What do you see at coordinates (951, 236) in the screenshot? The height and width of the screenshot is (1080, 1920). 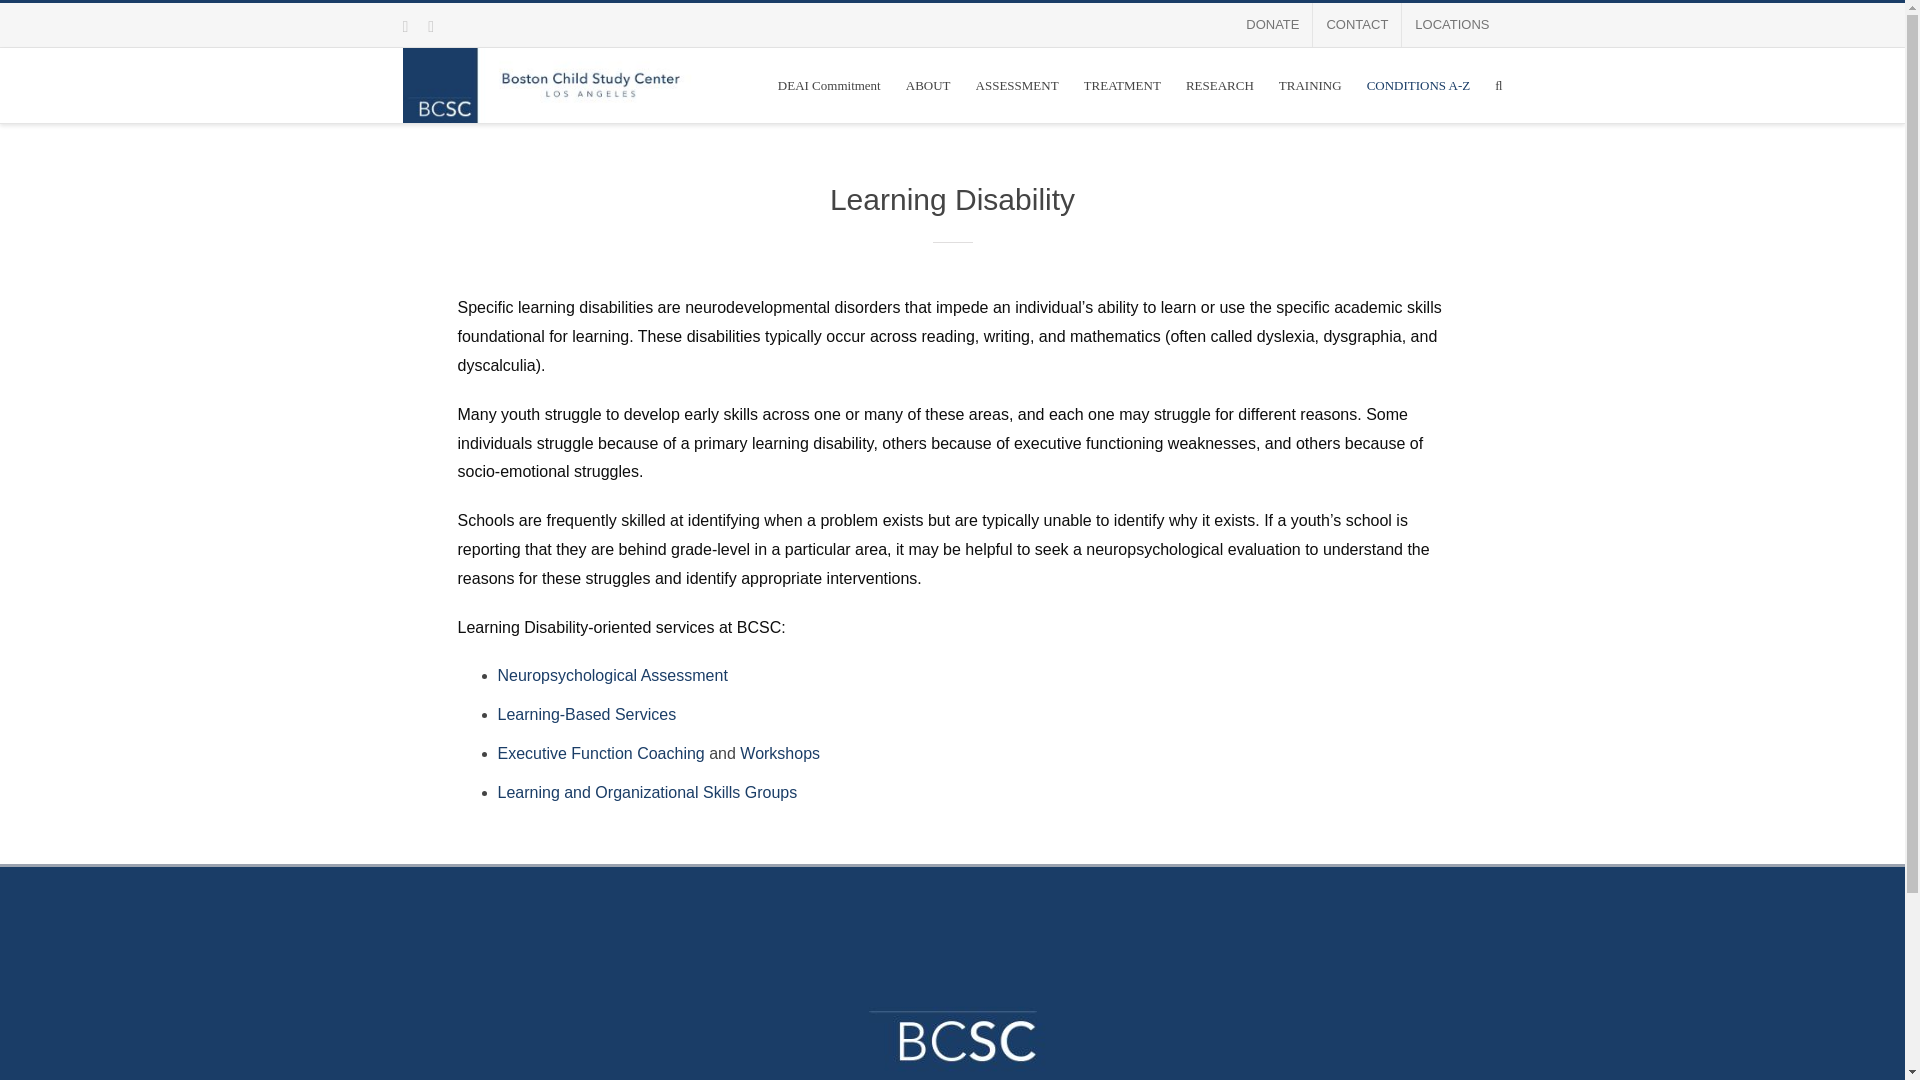 I see `Learning Disability` at bounding box center [951, 236].